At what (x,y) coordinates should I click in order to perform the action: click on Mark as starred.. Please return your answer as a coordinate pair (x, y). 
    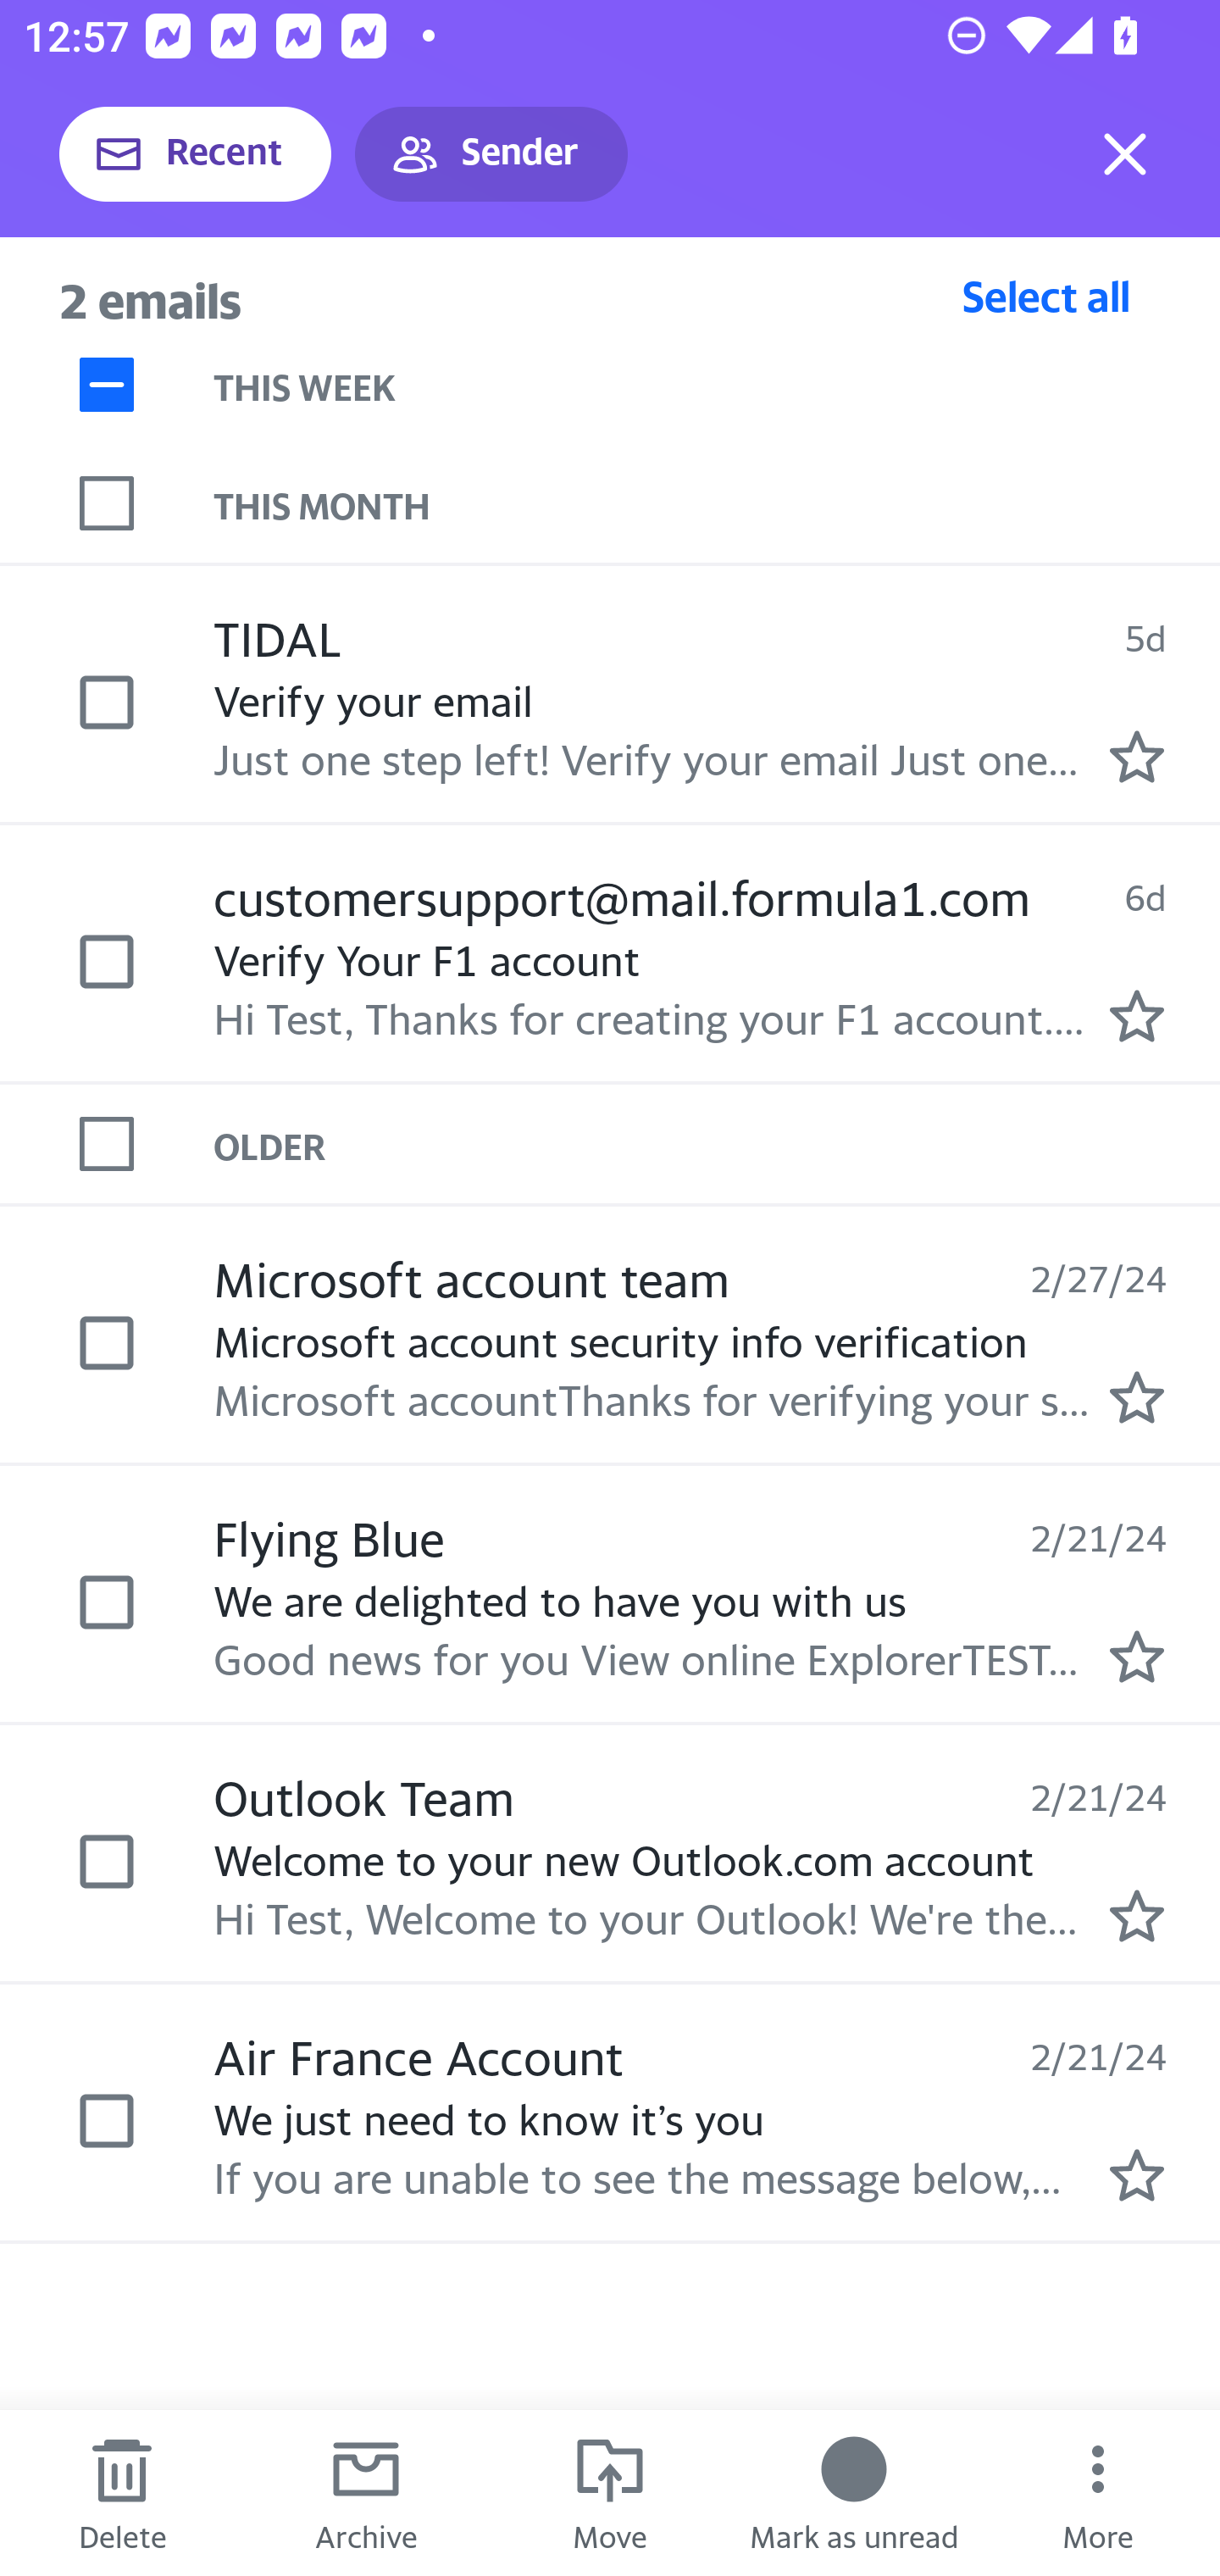
    Looking at the image, I should click on (1137, 1397).